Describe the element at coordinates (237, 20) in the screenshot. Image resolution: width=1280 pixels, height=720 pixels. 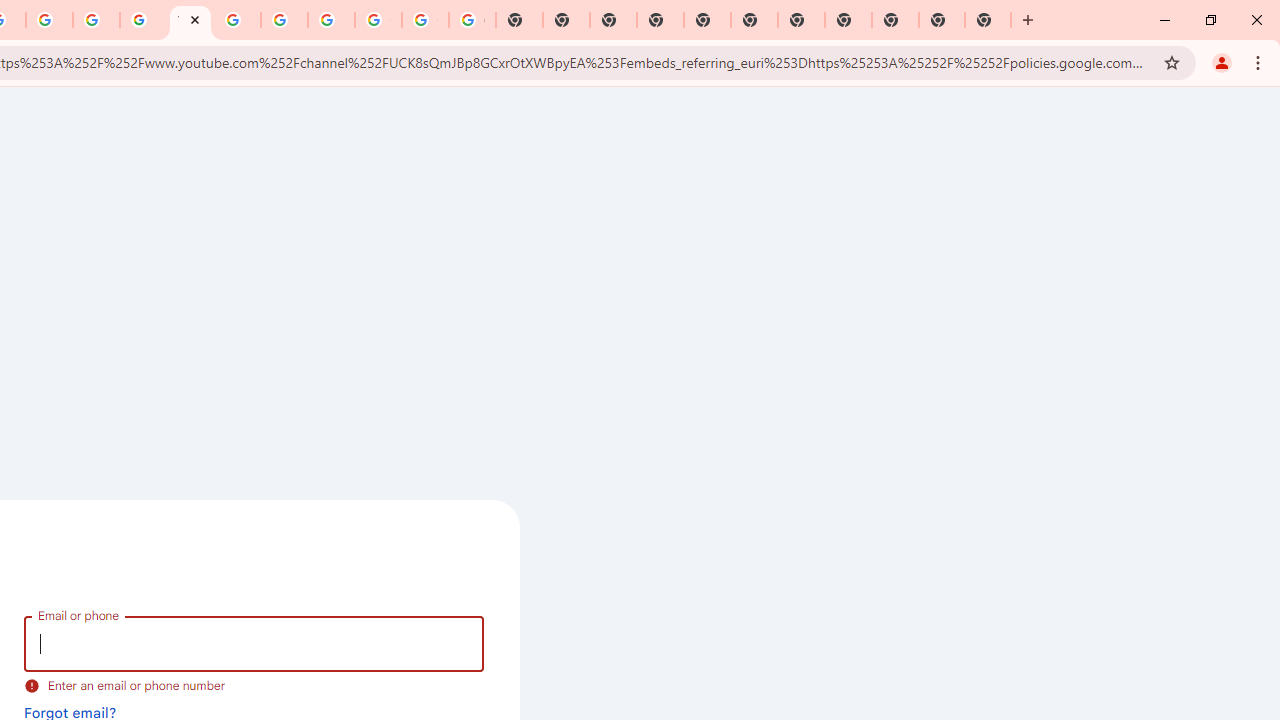
I see `Browse Chrome as a guest - Computer - Google Chrome Help` at that location.